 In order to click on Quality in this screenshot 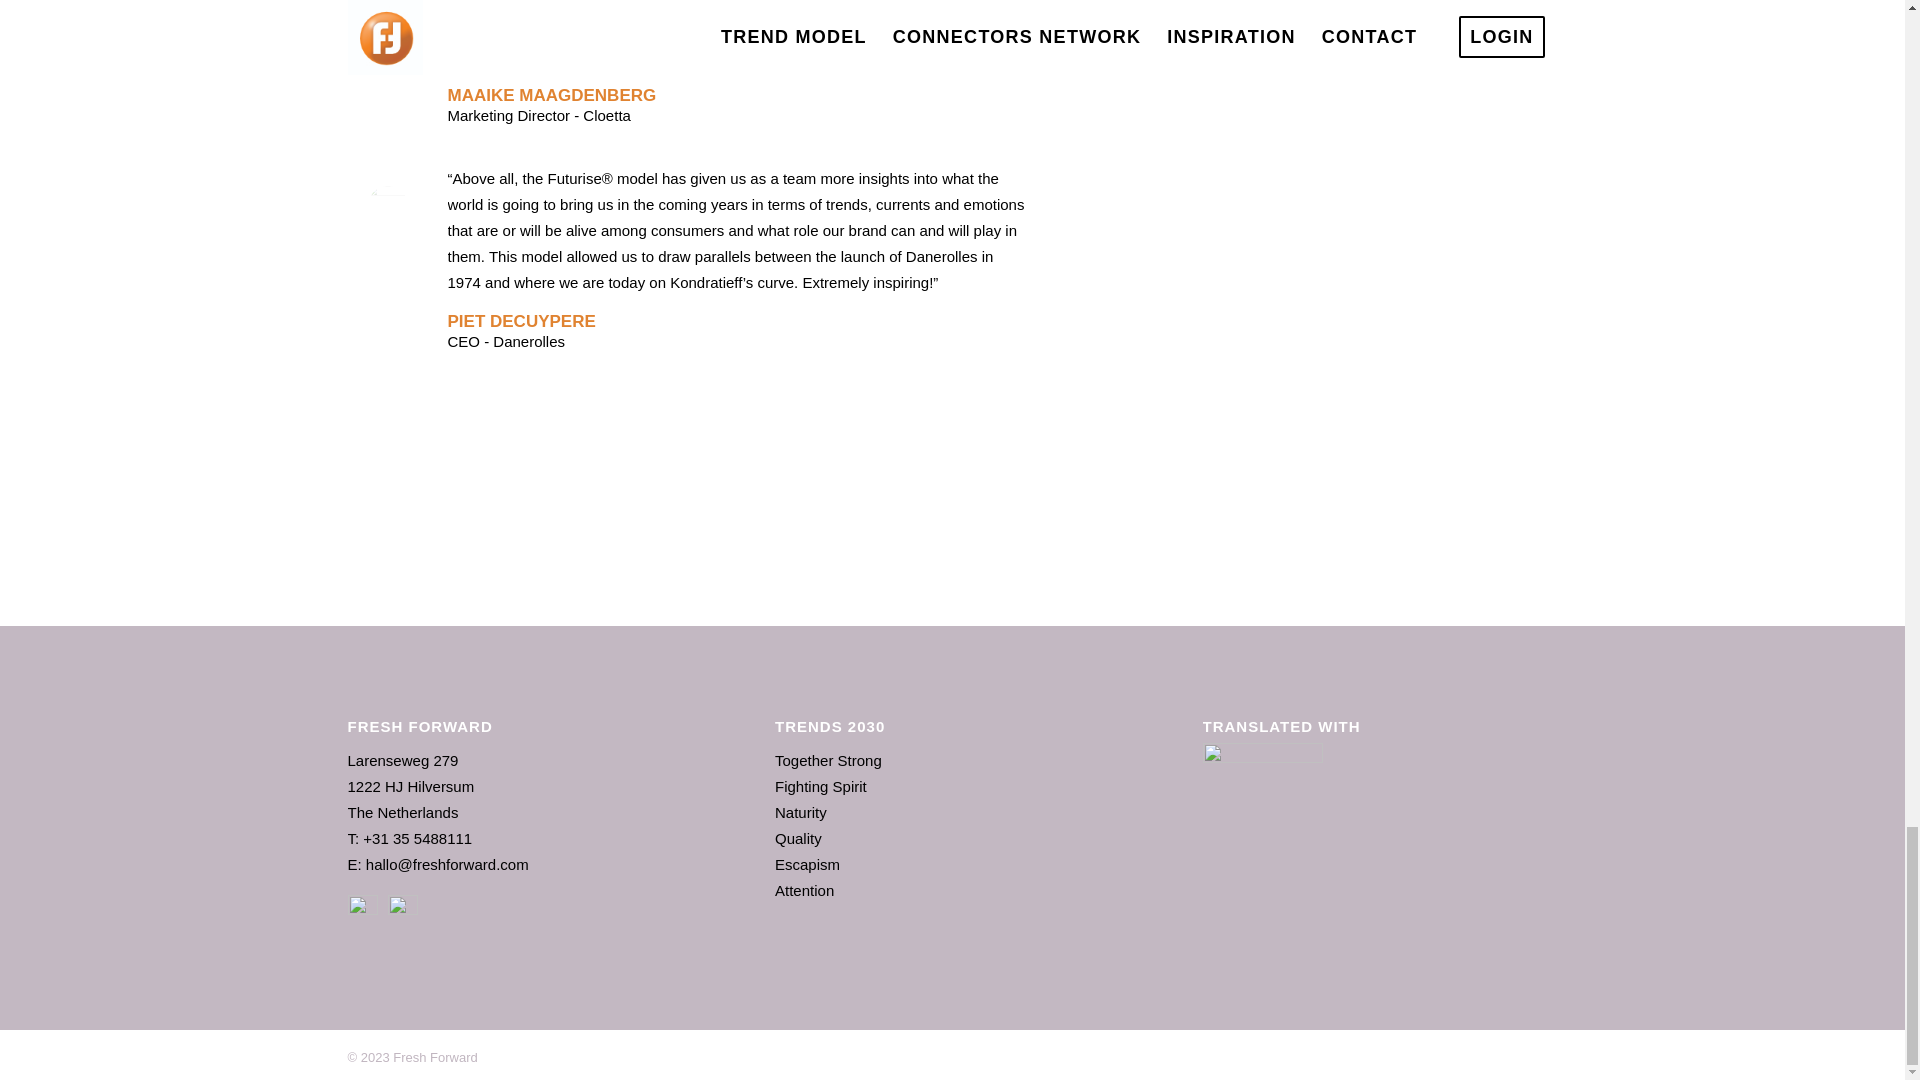, I will do `click(798, 838)`.